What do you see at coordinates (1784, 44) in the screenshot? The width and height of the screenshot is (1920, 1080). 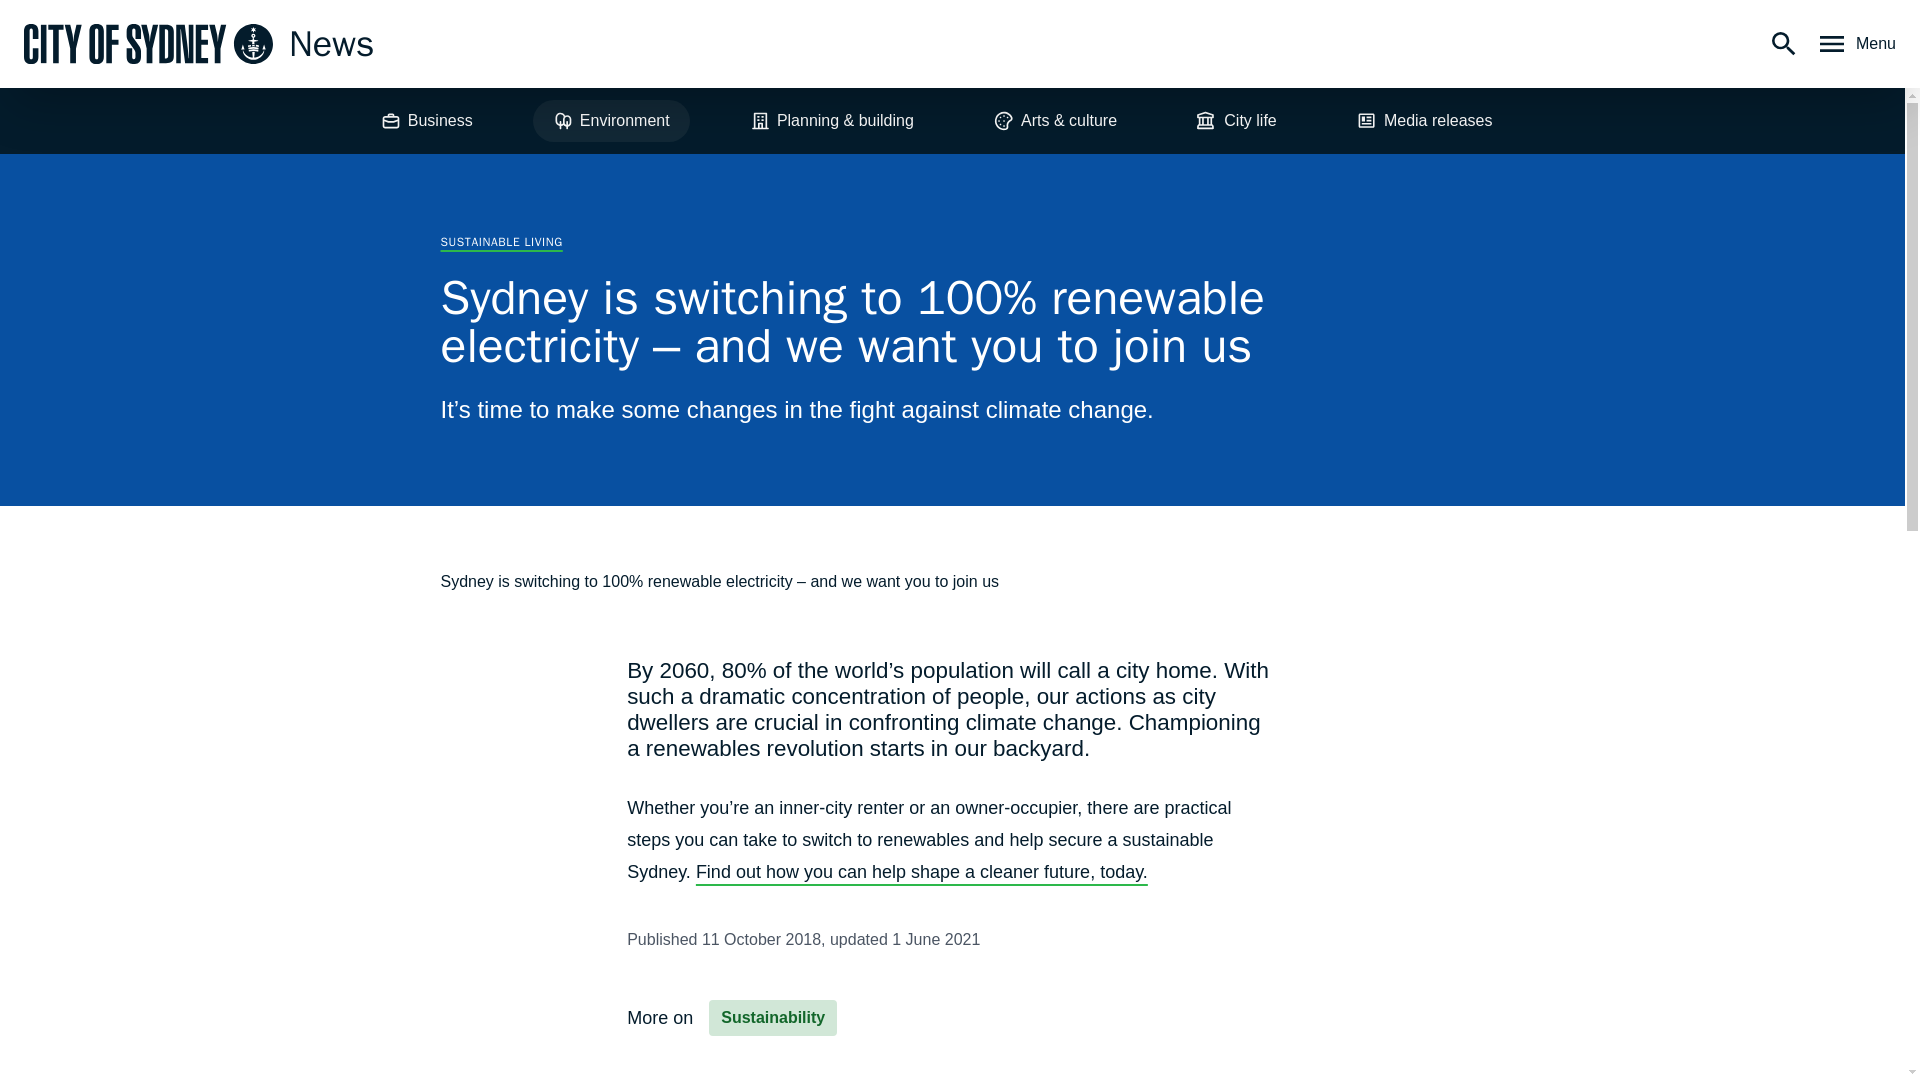 I see `Search` at bounding box center [1784, 44].